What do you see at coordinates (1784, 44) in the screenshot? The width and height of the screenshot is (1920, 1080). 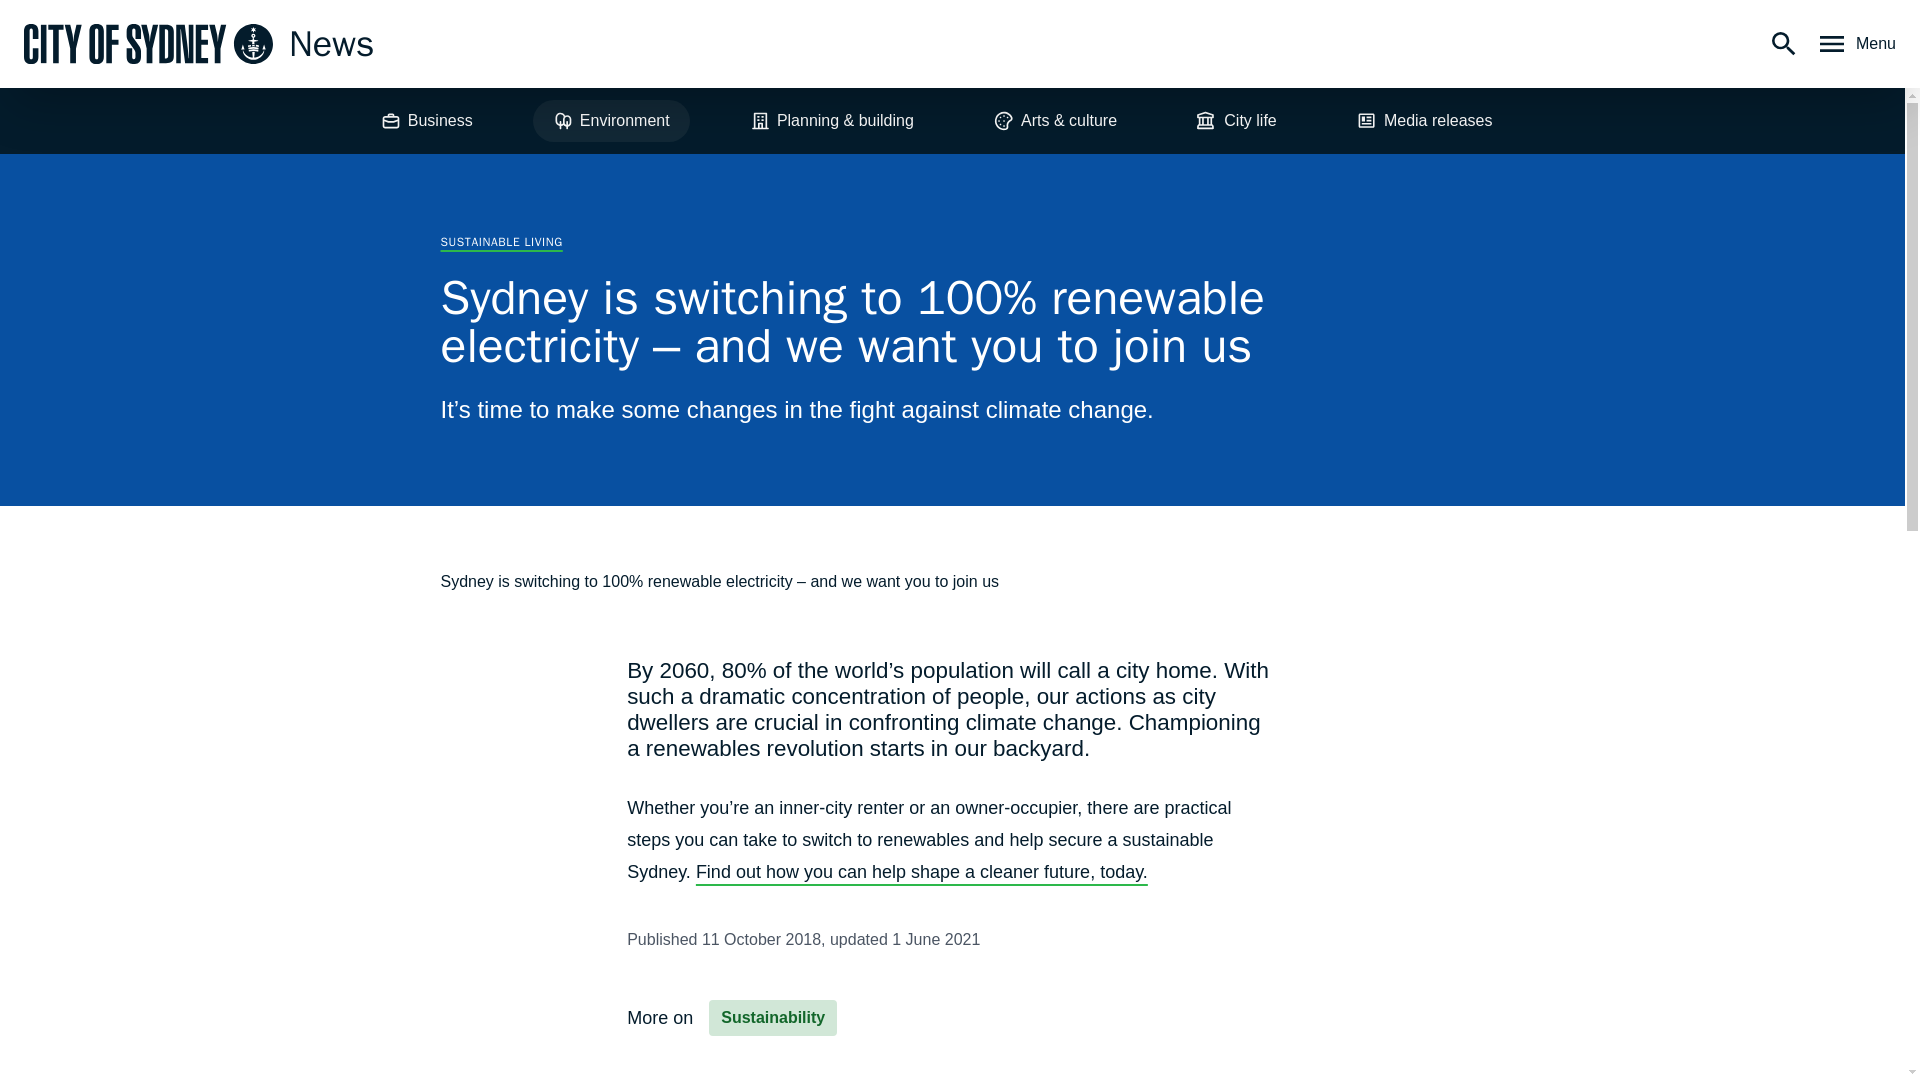 I see `Search` at bounding box center [1784, 44].